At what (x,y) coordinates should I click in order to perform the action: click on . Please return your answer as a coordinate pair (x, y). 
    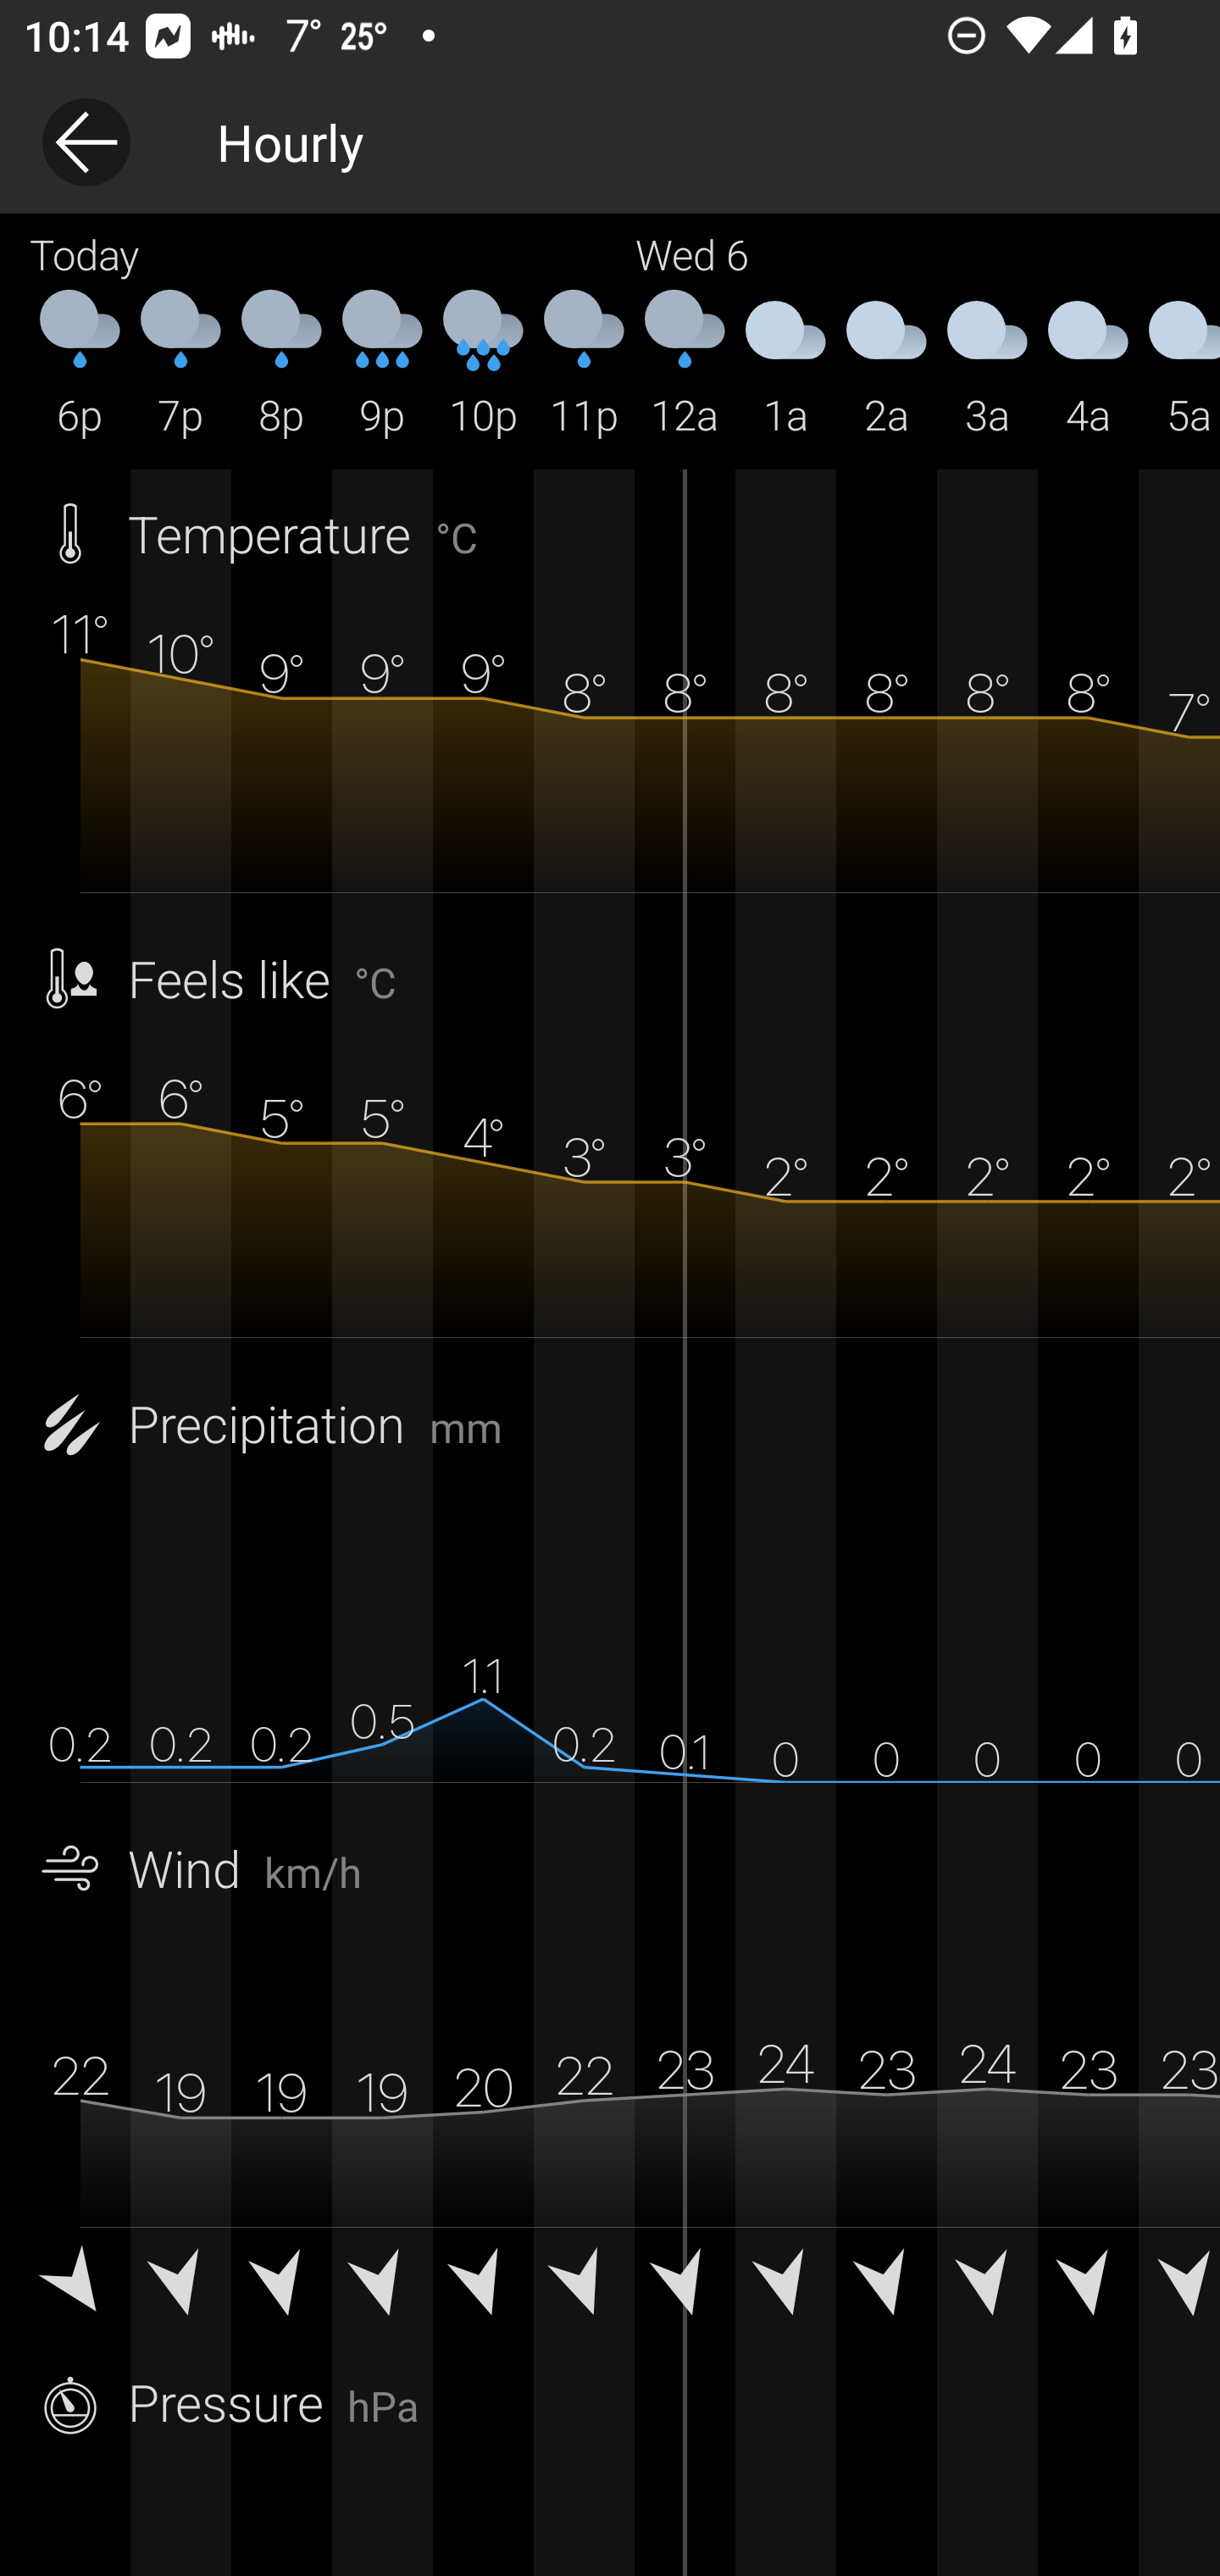
    Looking at the image, I should click on (382, 2286).